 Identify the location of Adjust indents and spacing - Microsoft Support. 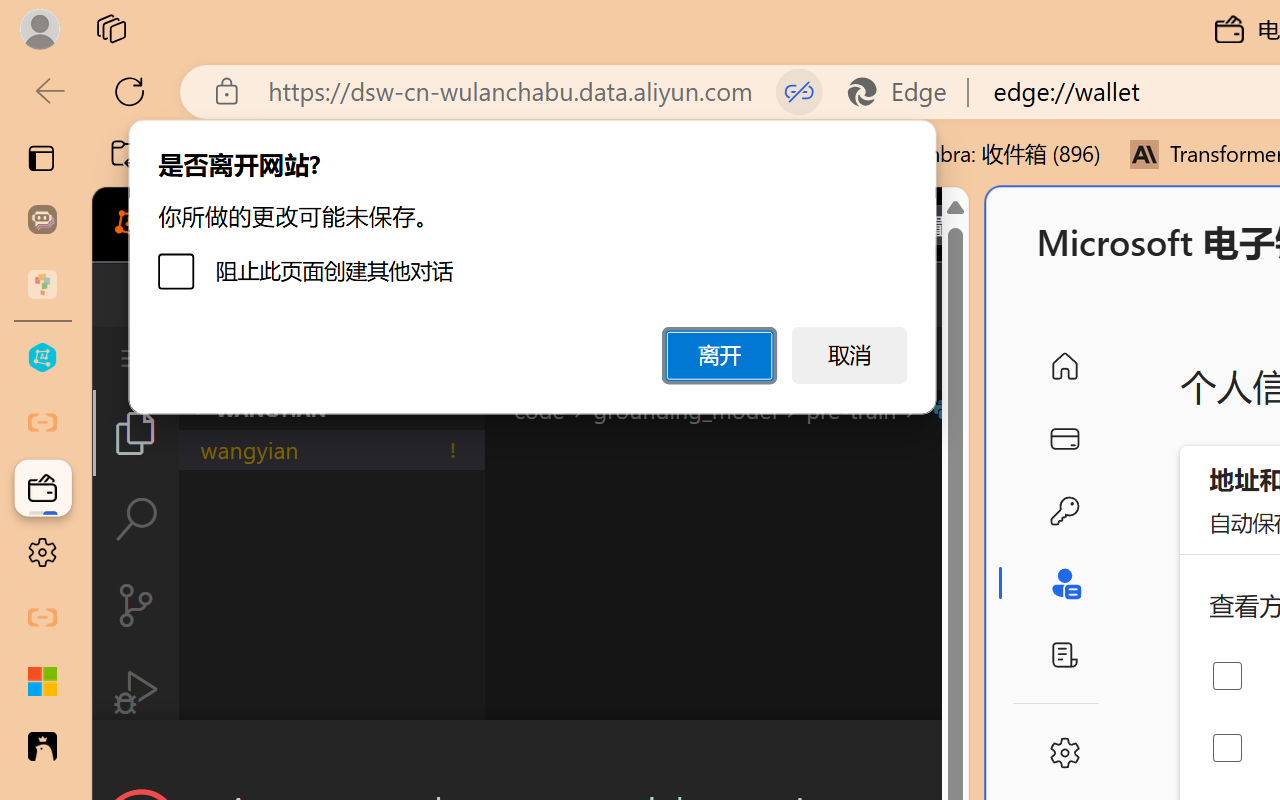
(42, 682).